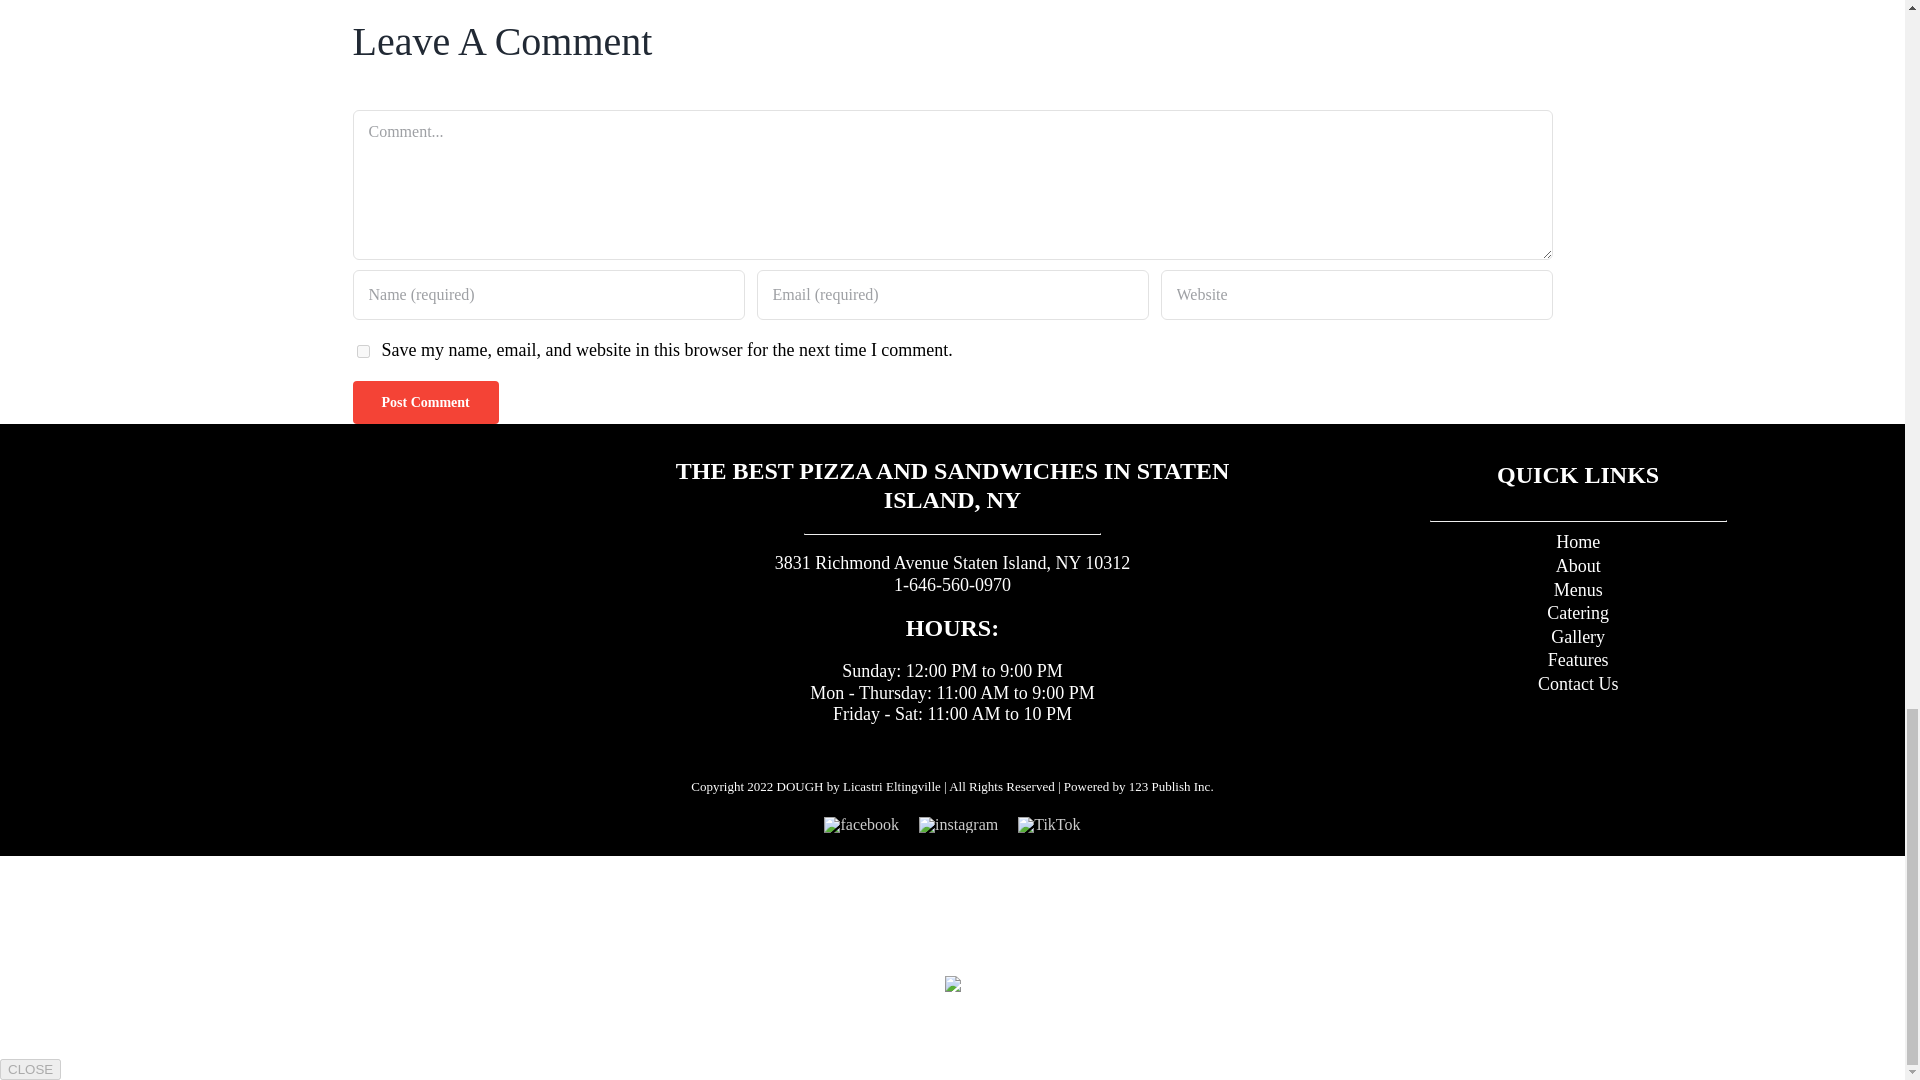  What do you see at coordinates (860, 820) in the screenshot?
I see `facebook` at bounding box center [860, 820].